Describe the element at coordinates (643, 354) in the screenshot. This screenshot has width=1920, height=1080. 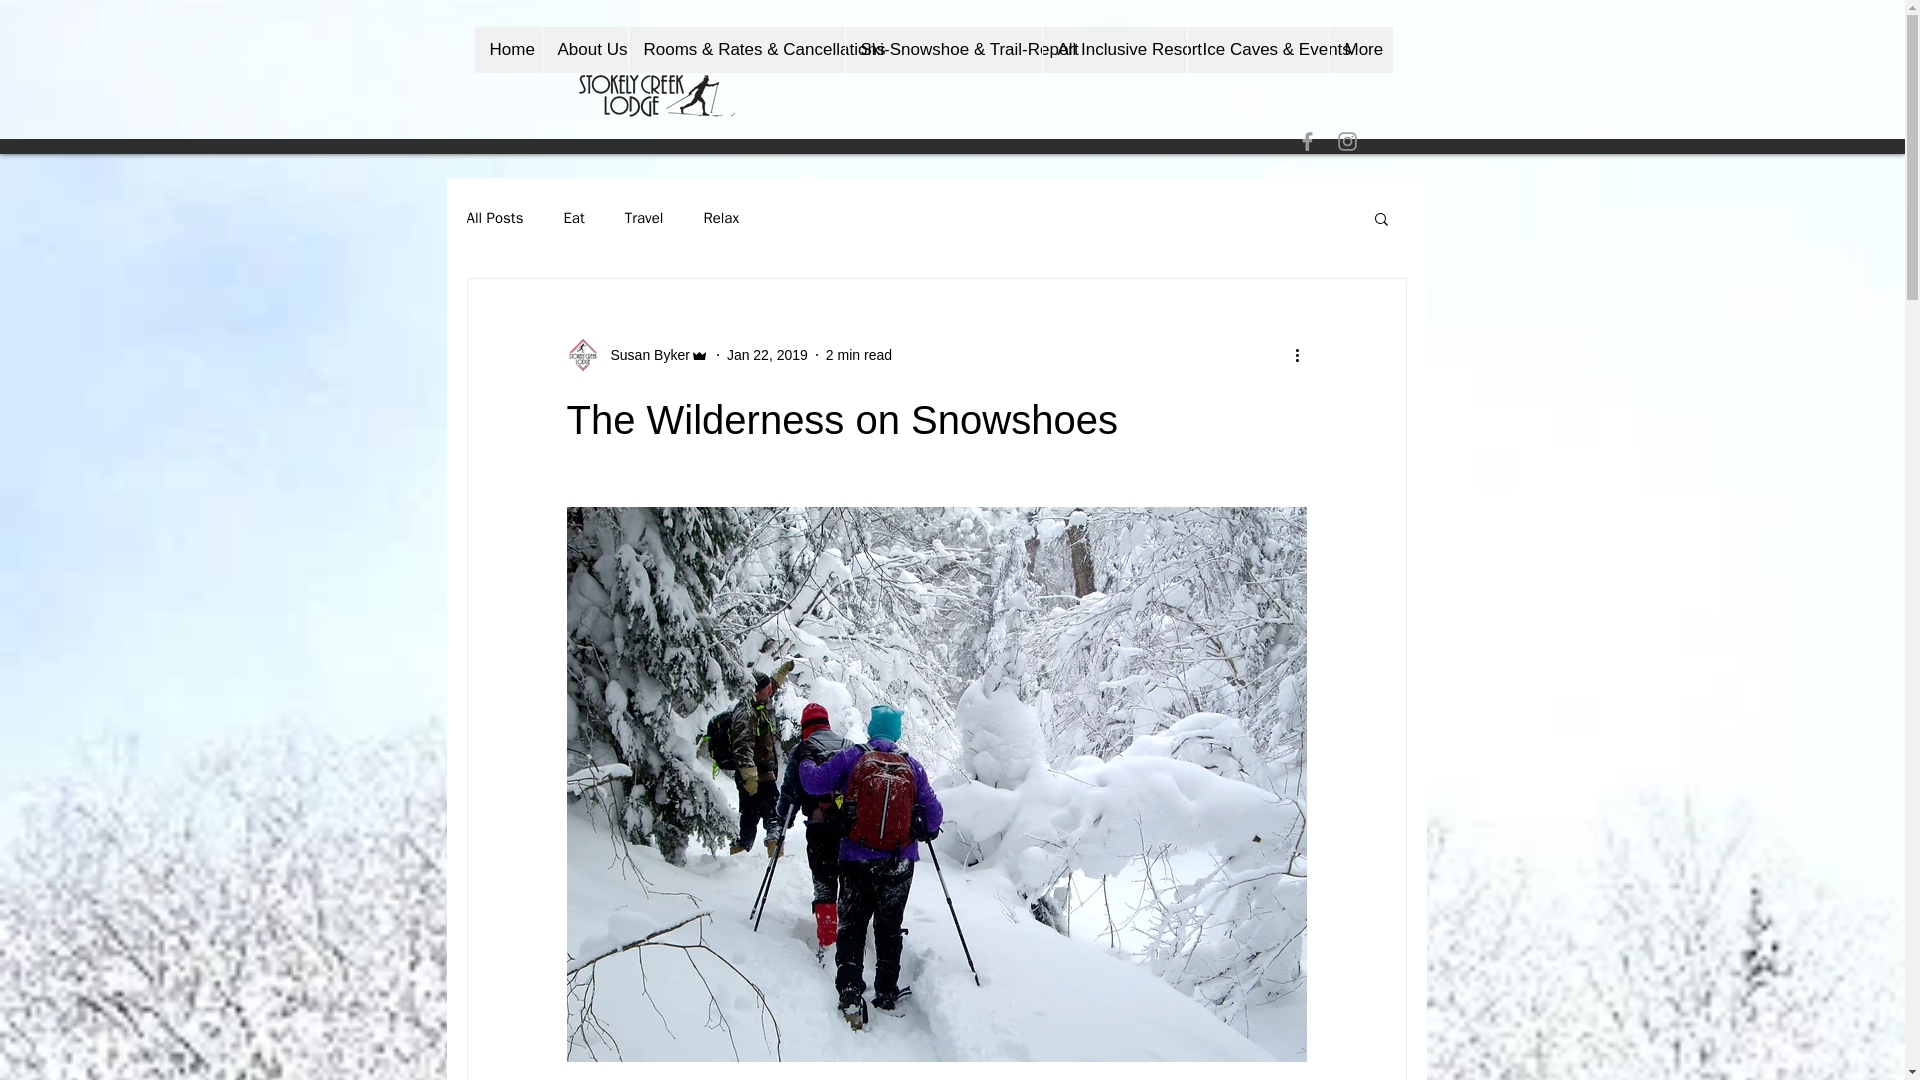
I see `Susan Byker` at that location.